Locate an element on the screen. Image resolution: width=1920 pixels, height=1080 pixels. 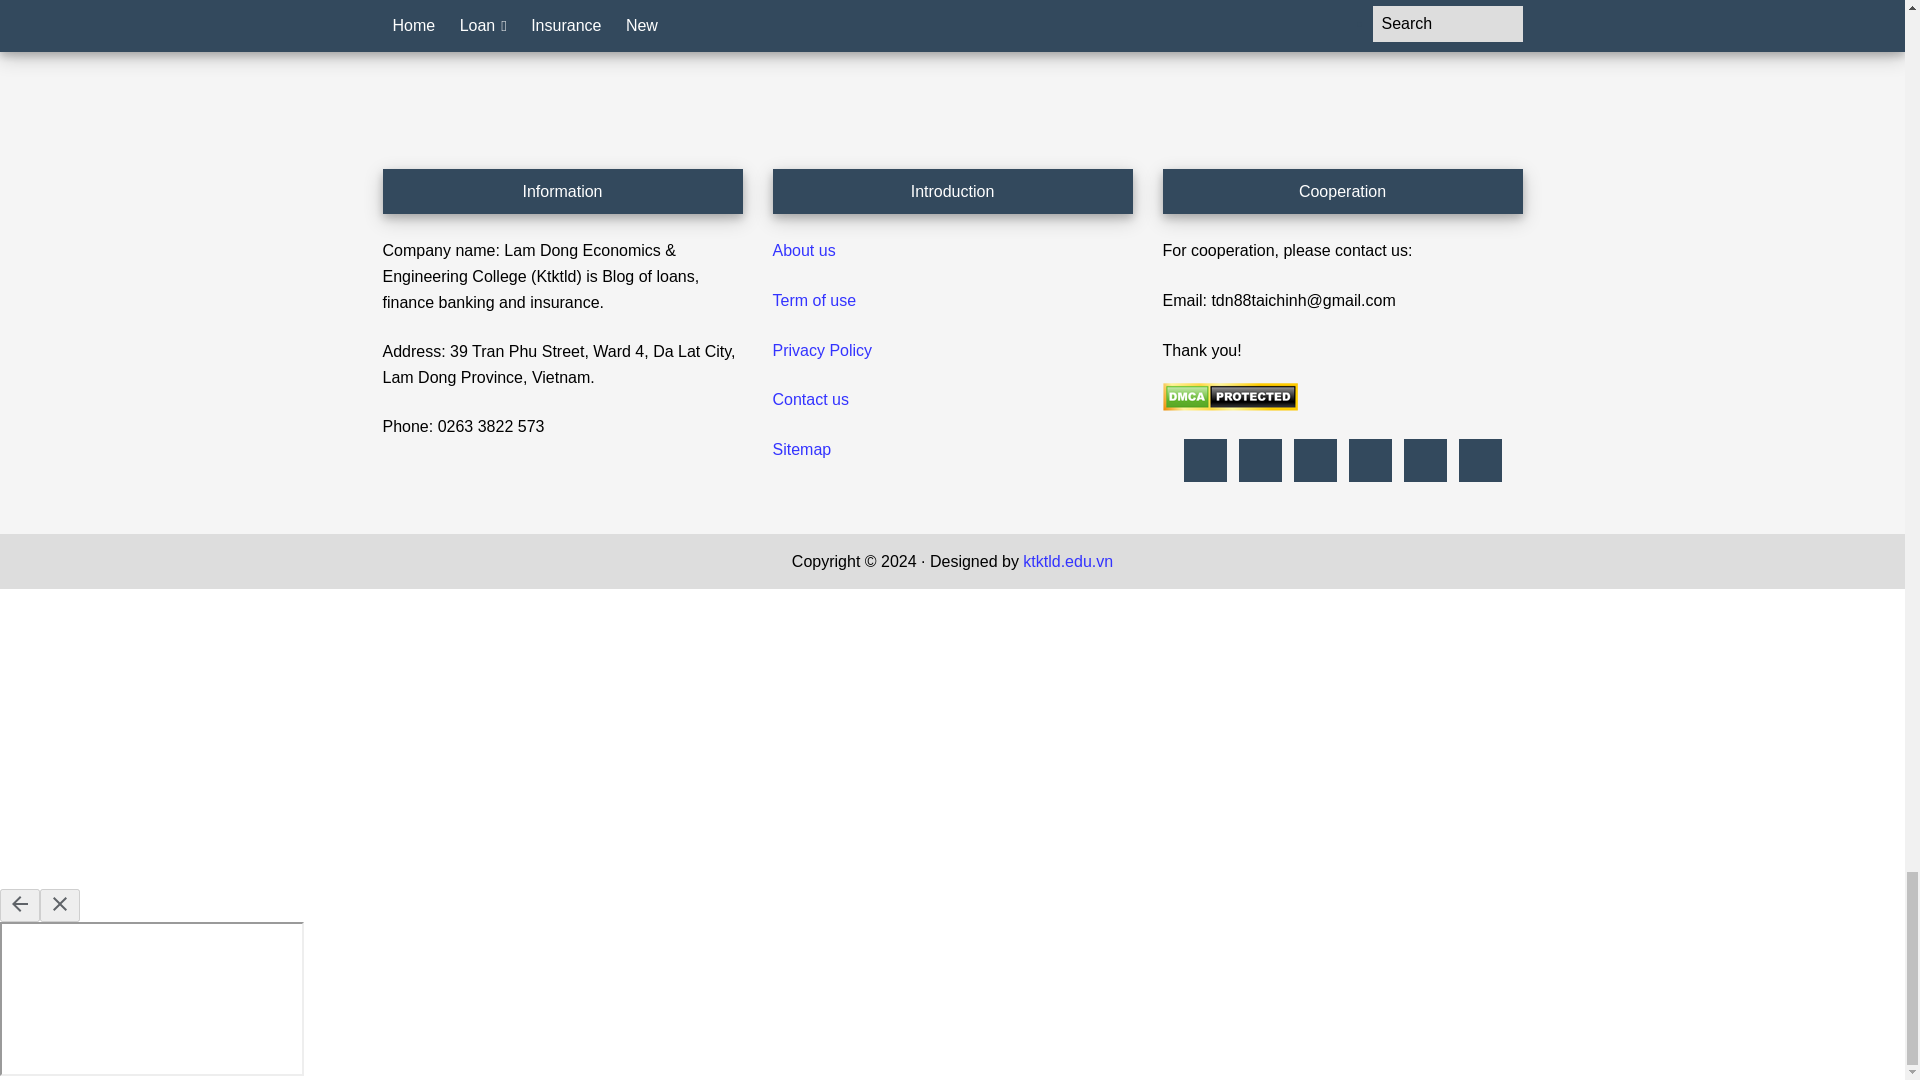
Twitter is located at coordinates (1424, 460).